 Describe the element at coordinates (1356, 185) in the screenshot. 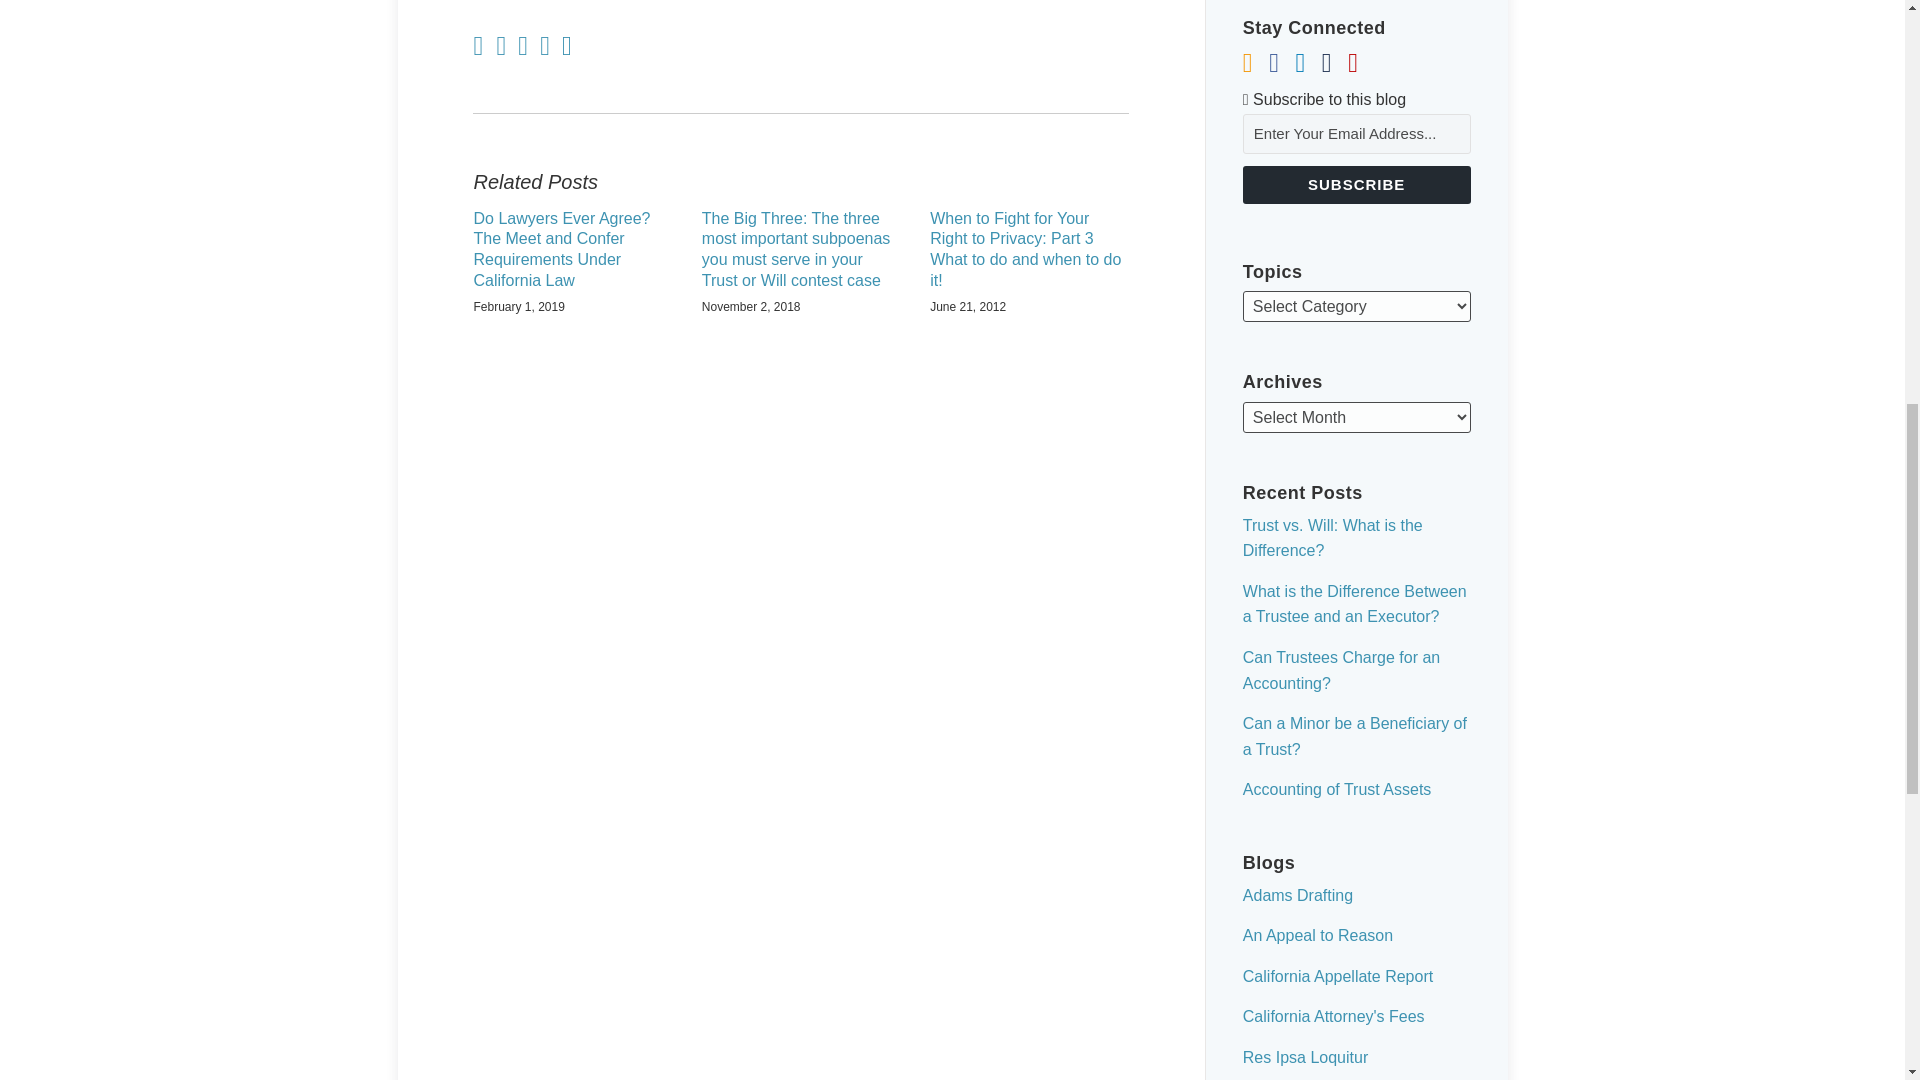

I see `Subscribe` at that location.